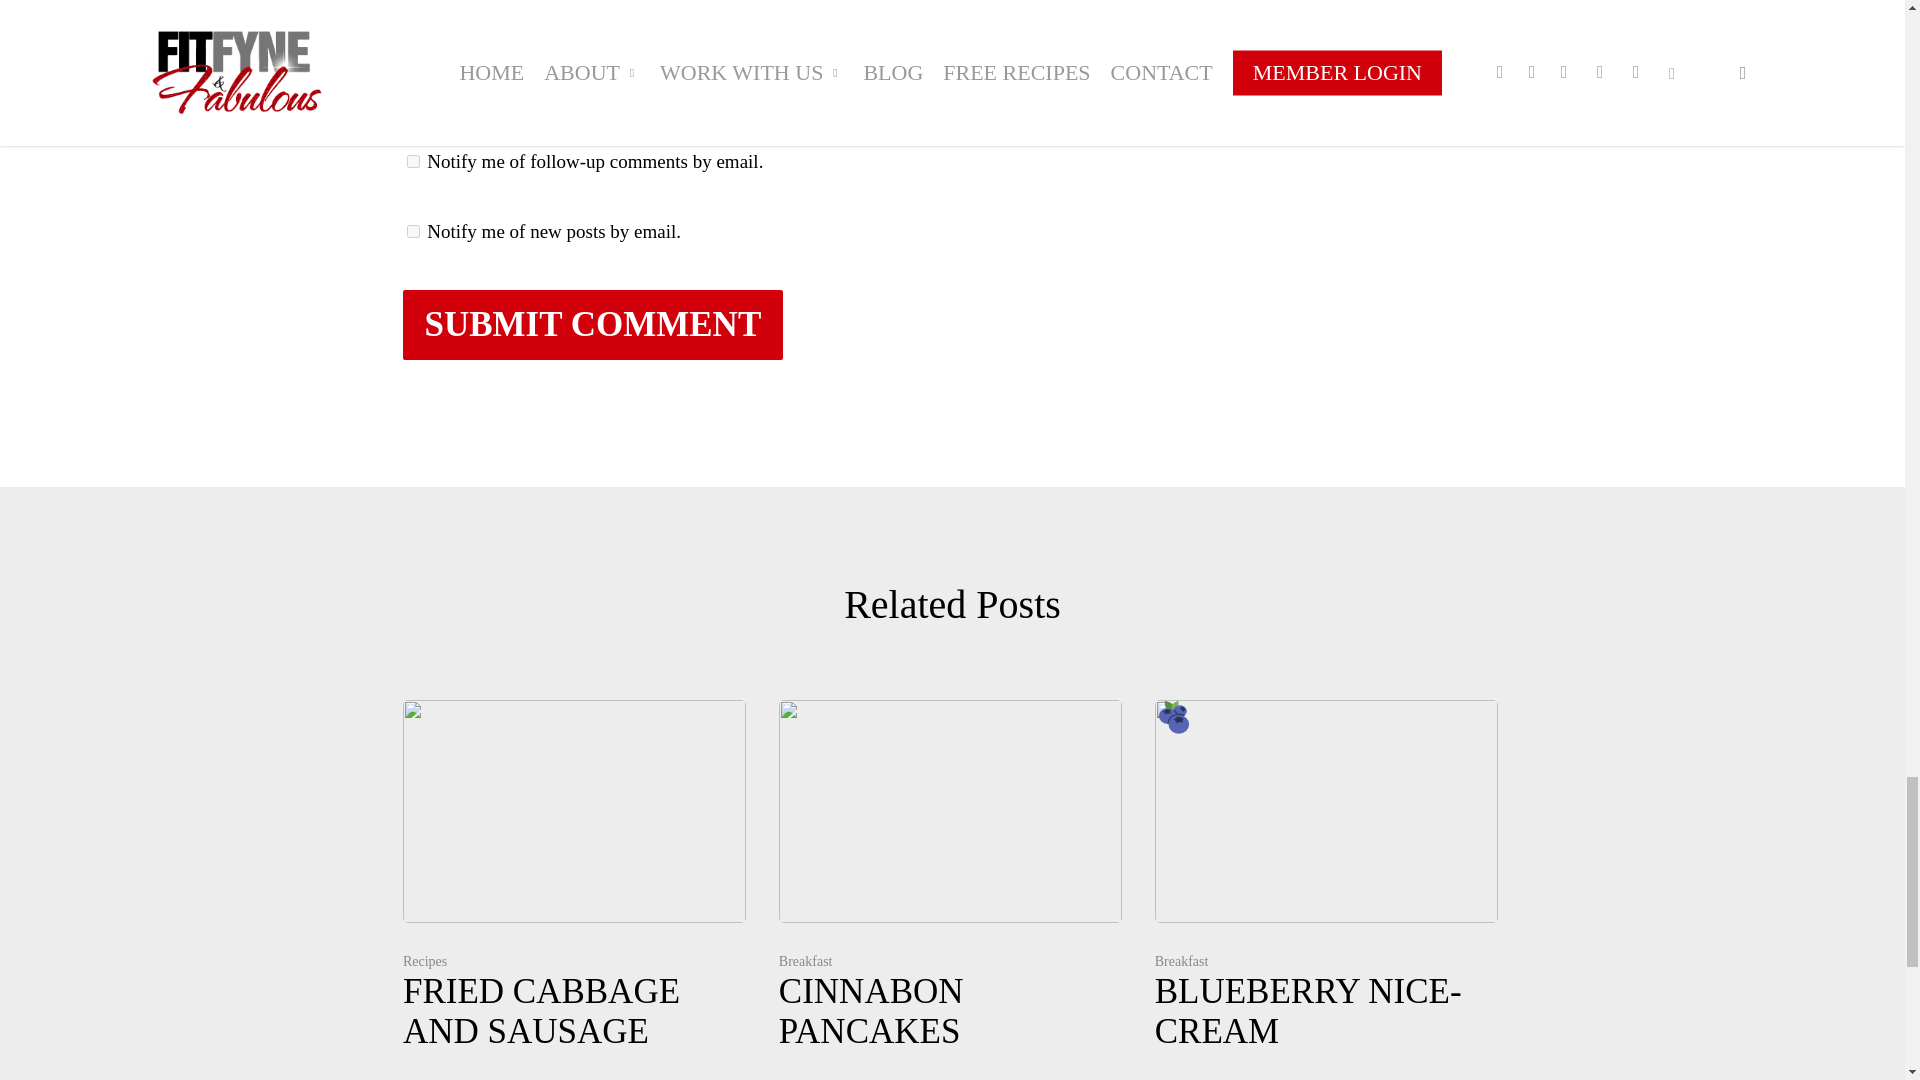  I want to click on subscribe, so click(412, 162).